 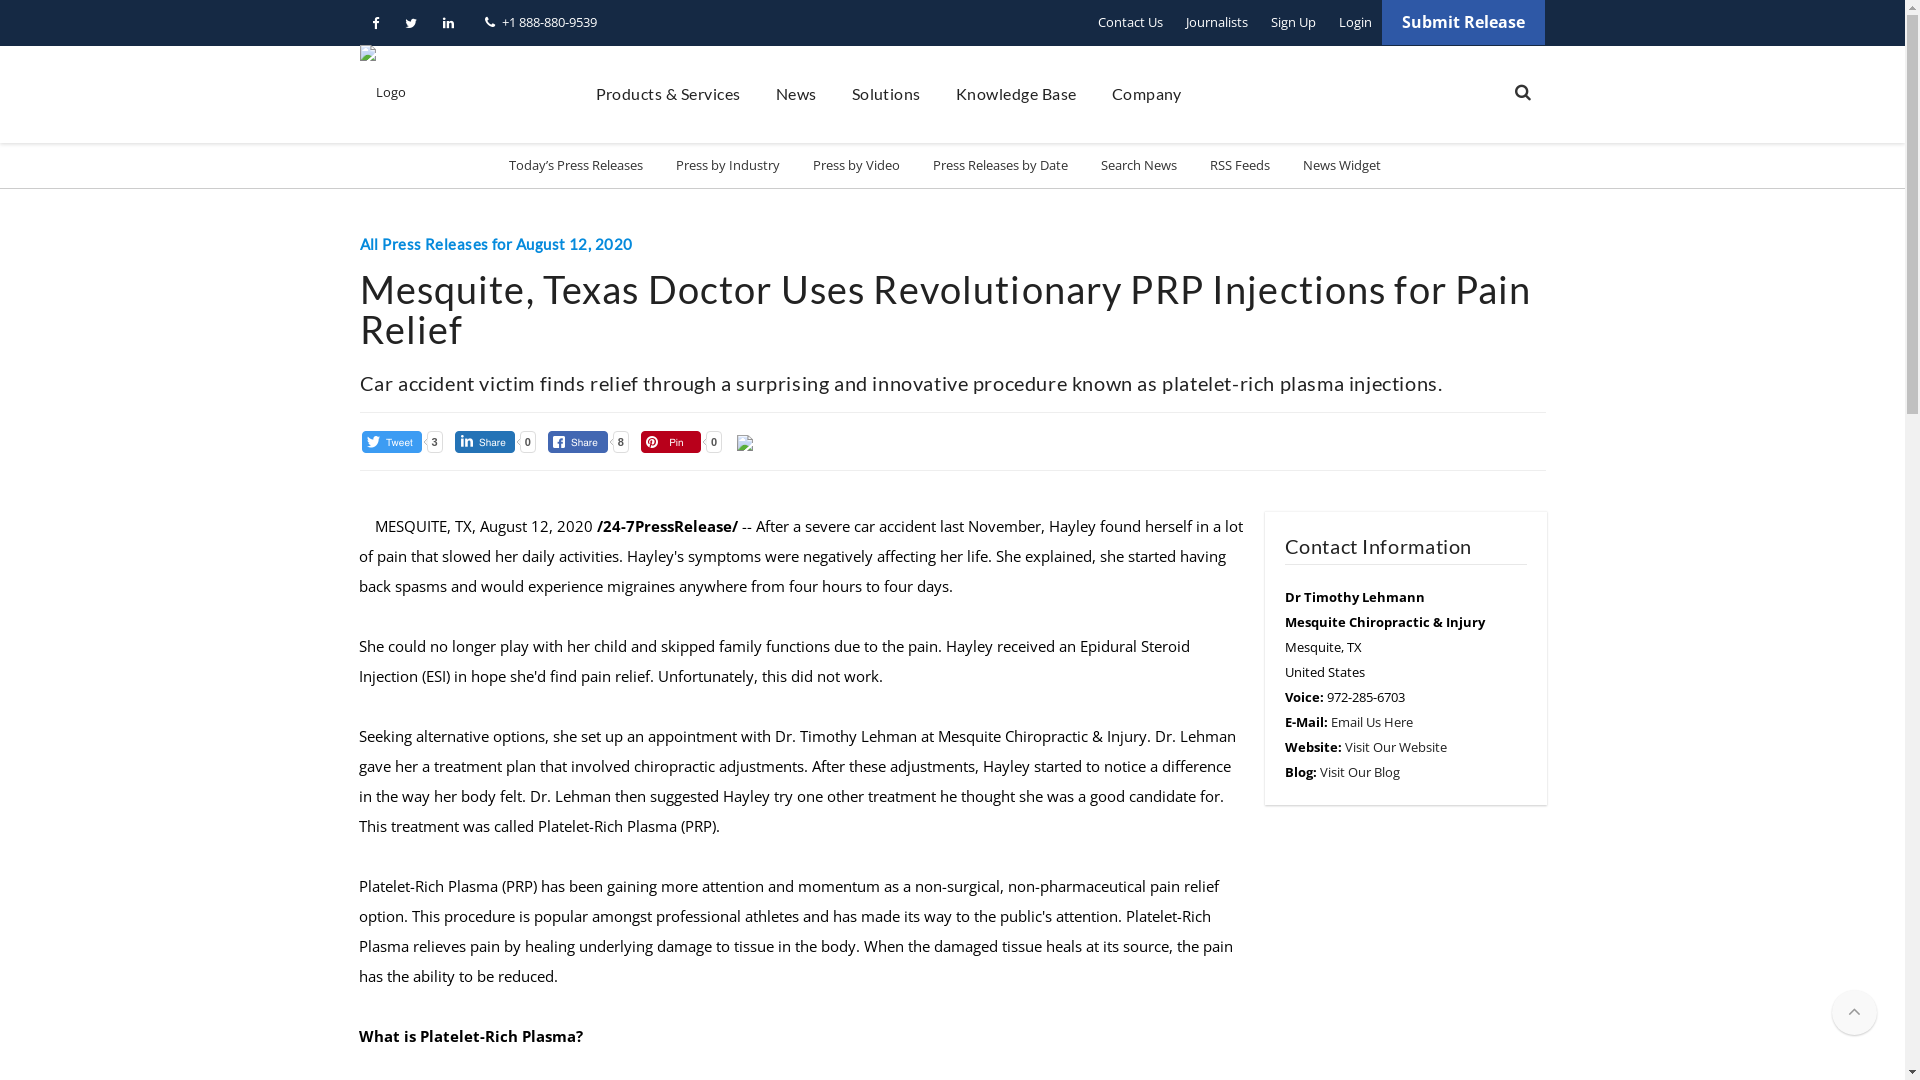 I want to click on Search News, so click(x=1139, y=166).